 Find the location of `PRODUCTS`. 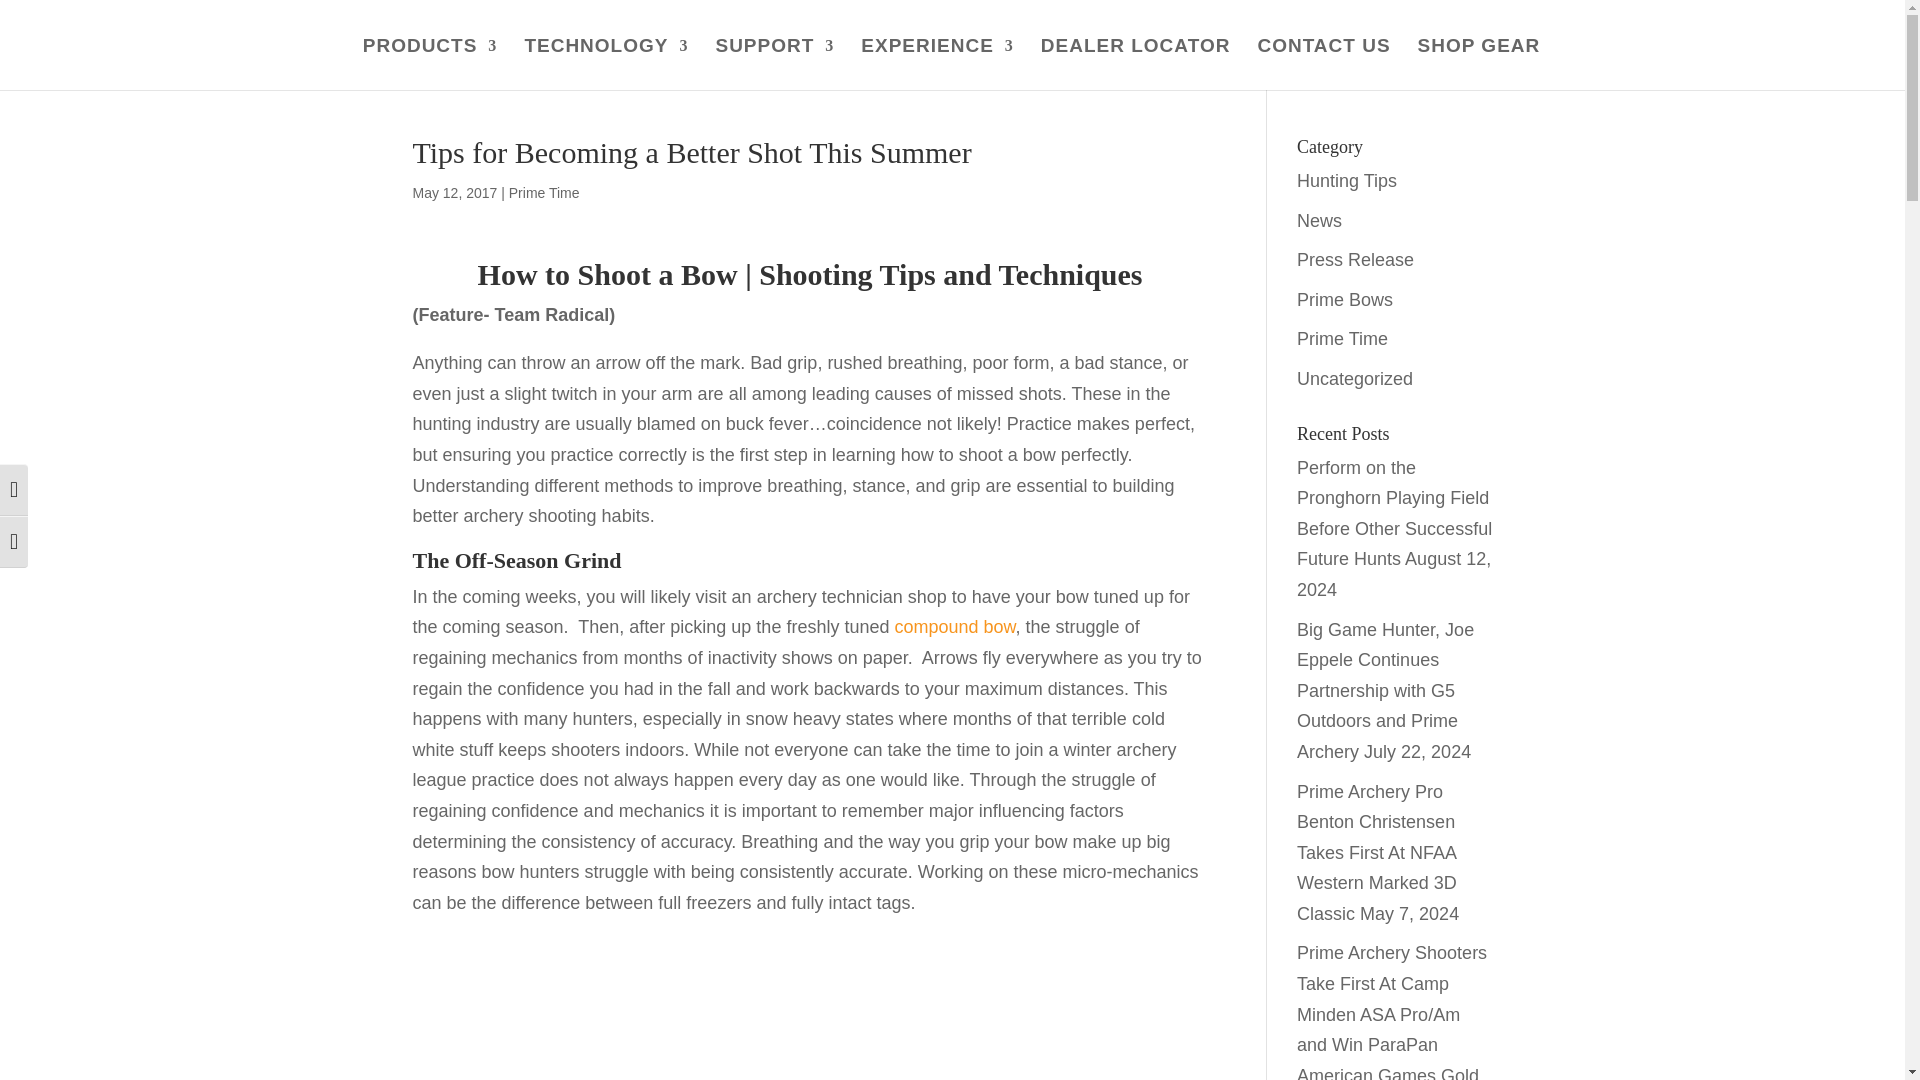

PRODUCTS is located at coordinates (430, 64).